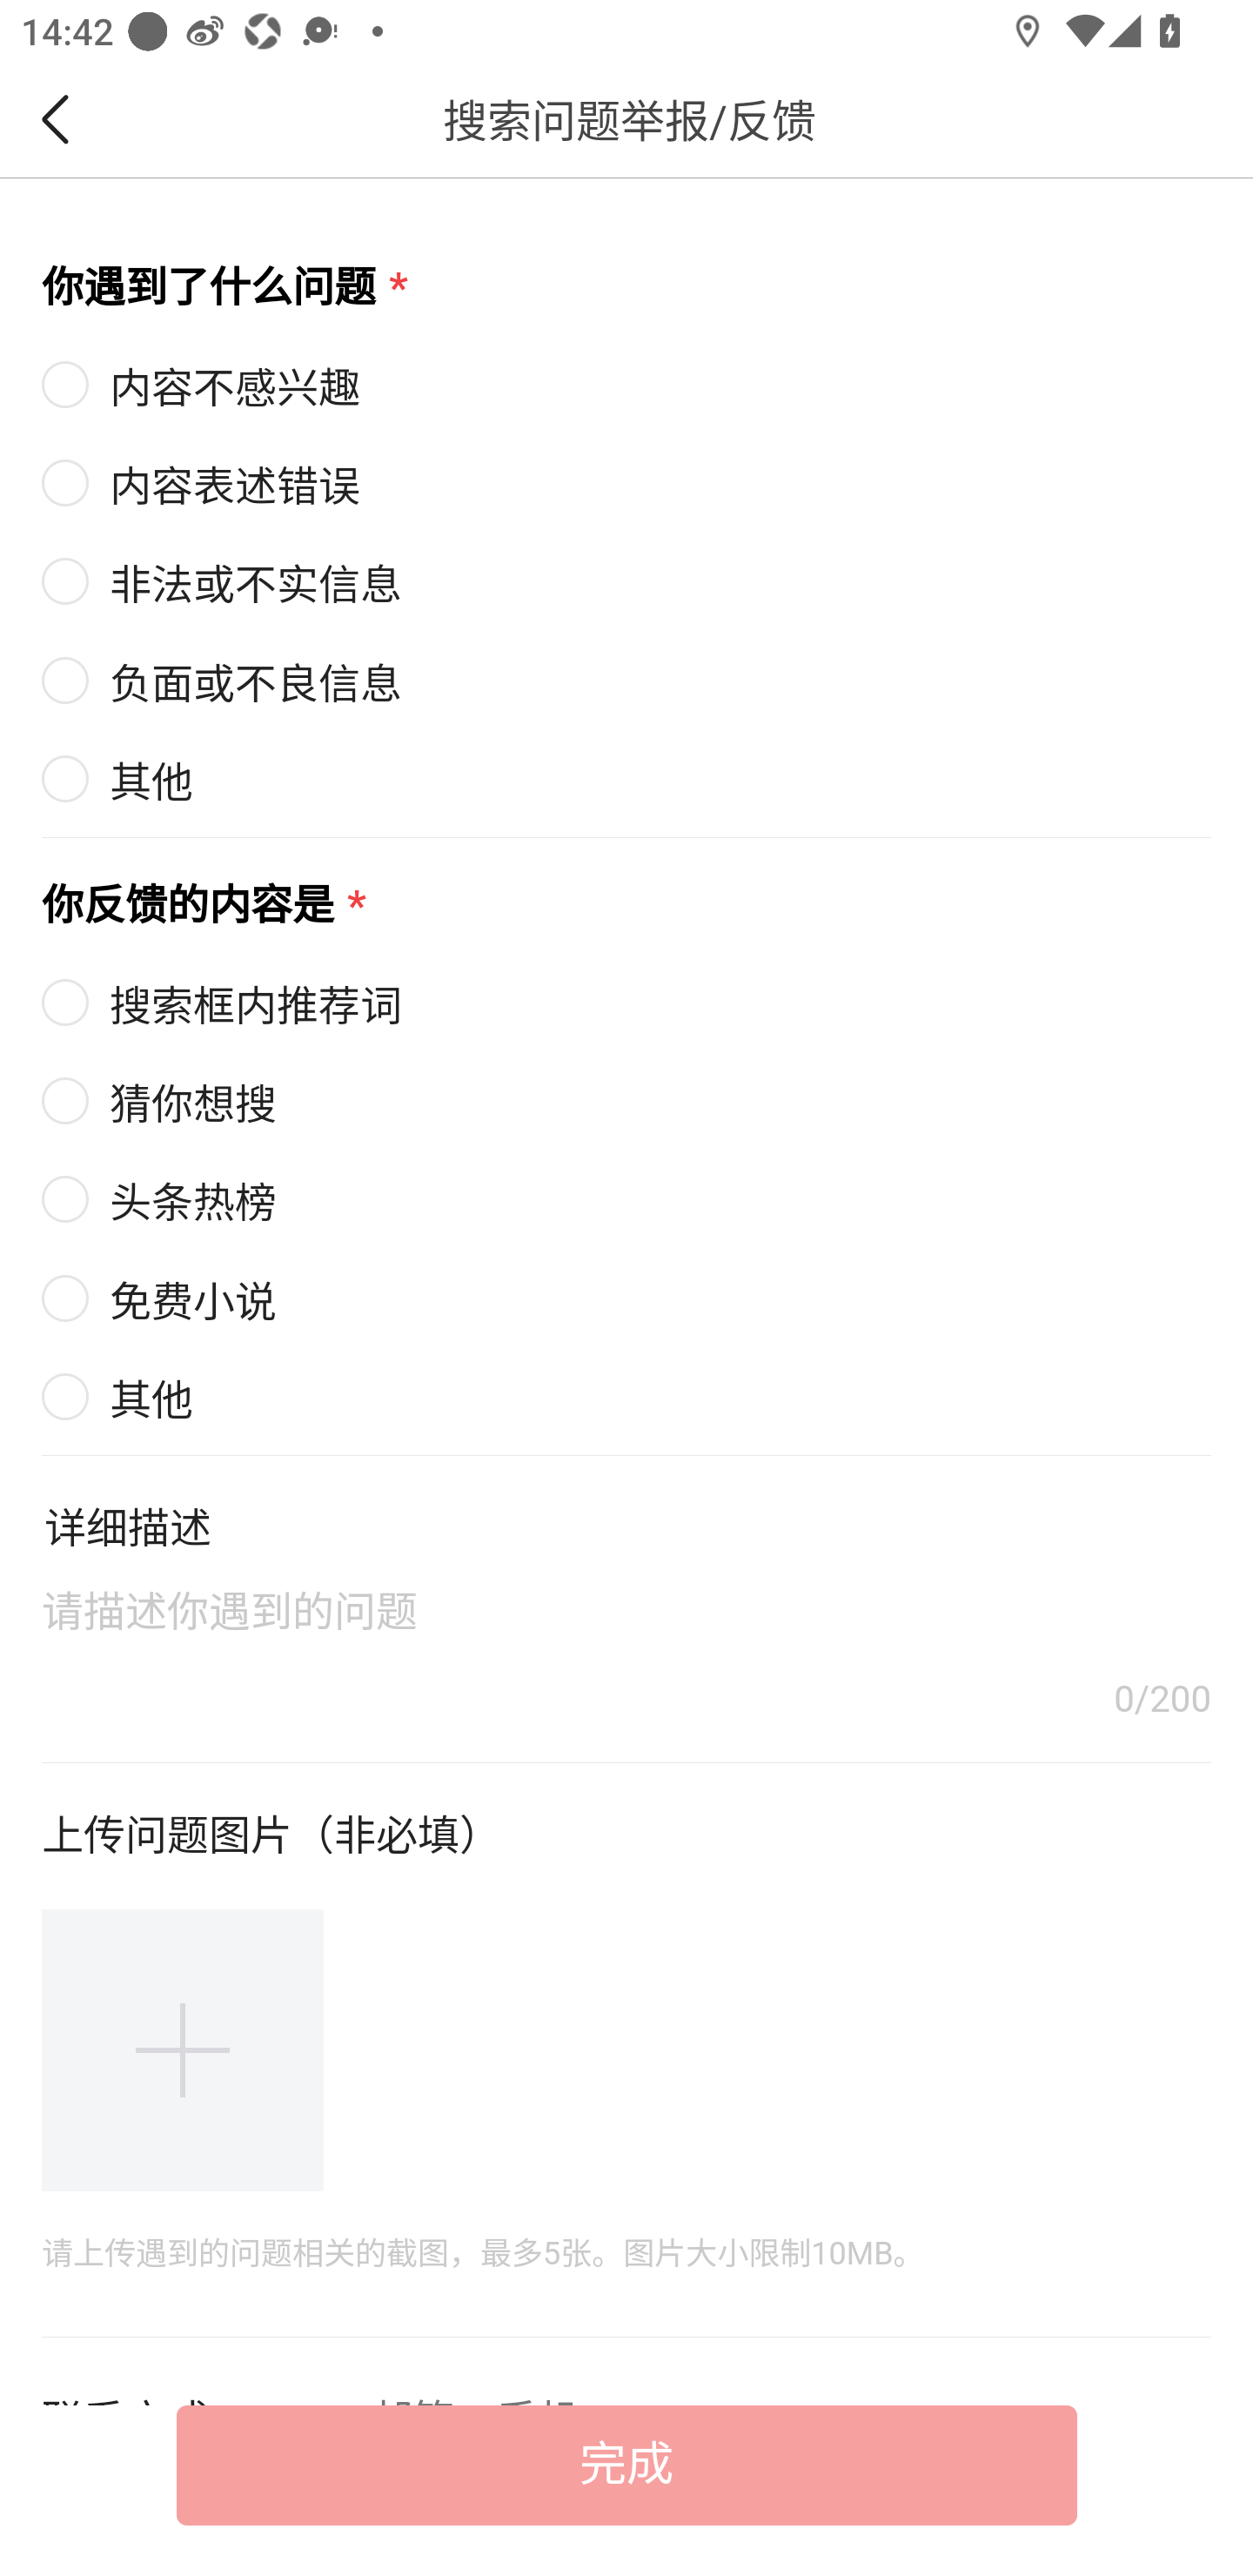 This screenshot has width=1253, height=2576. Describe the element at coordinates (626, 383) in the screenshot. I see `内容不感兴趣` at that location.